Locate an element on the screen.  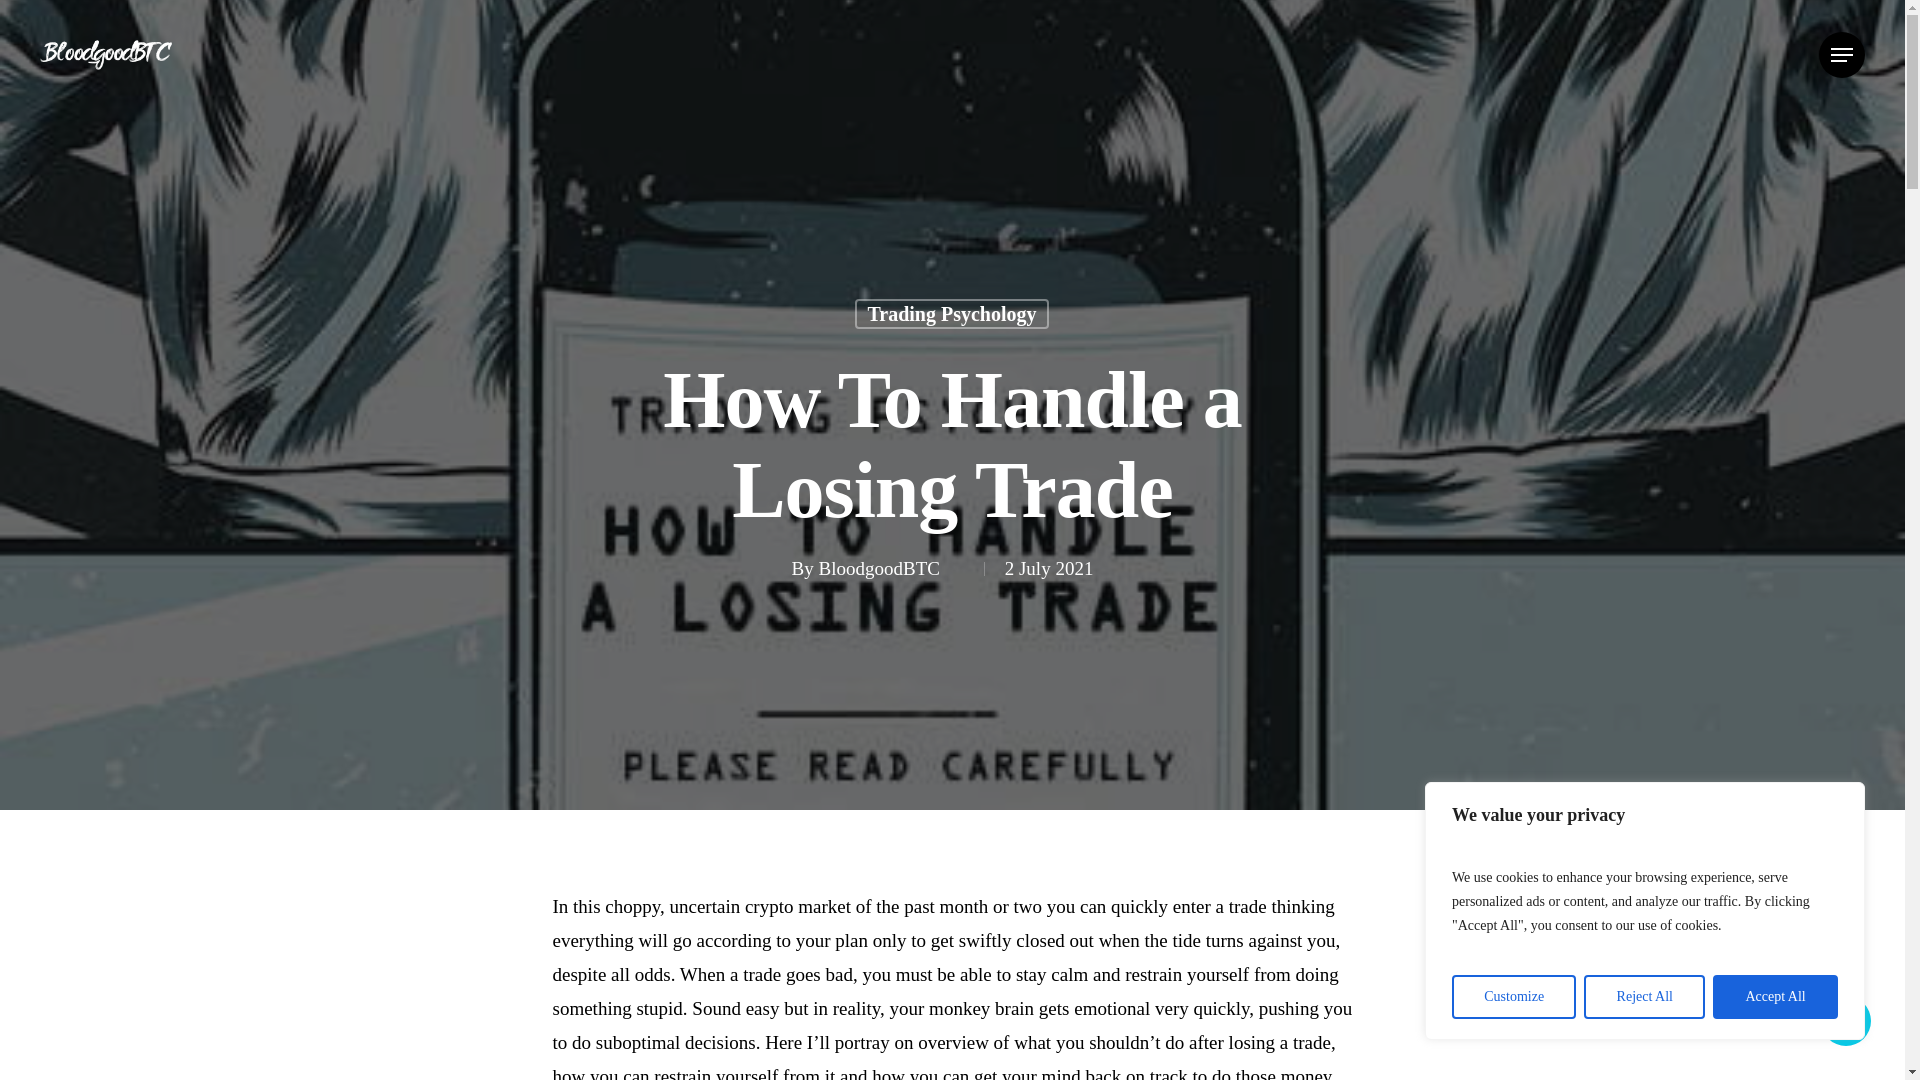
Trading Psychology is located at coordinates (951, 322).